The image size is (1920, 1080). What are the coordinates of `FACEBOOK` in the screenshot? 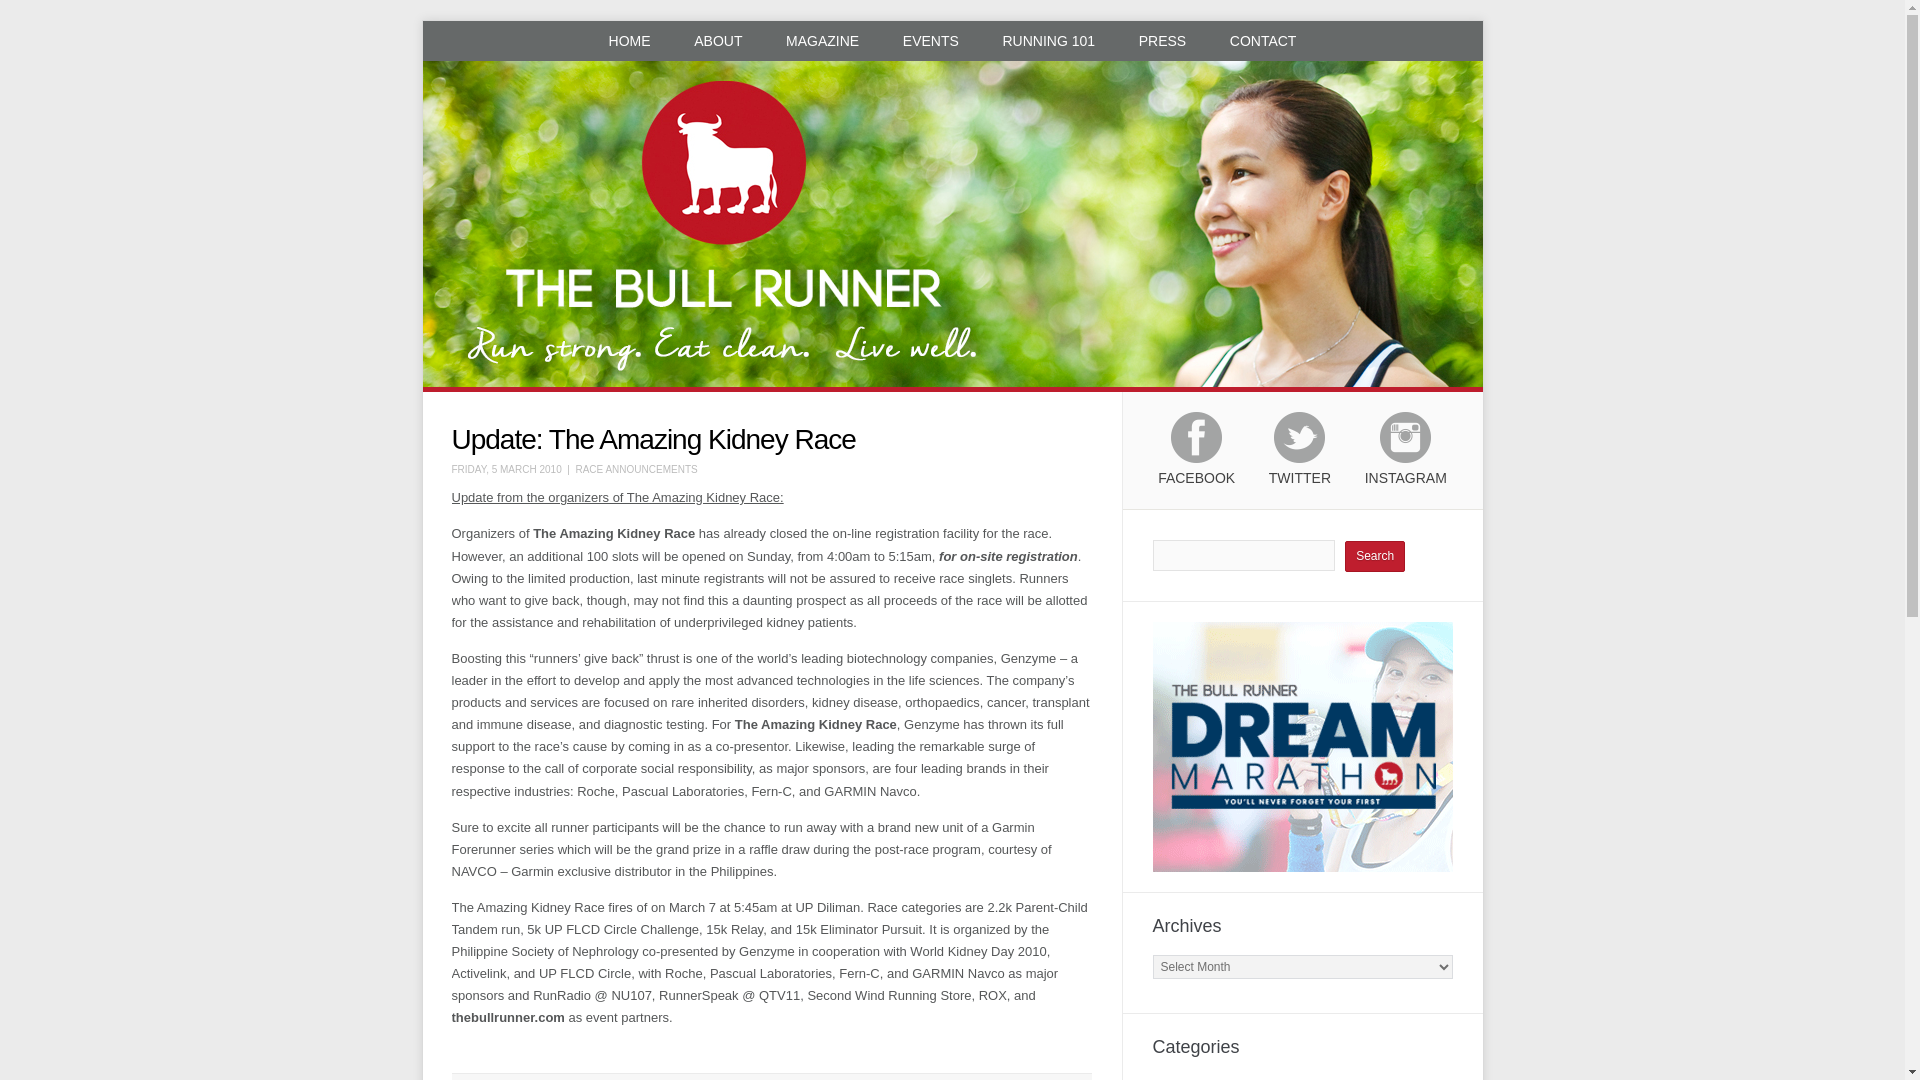 It's located at (1196, 458).